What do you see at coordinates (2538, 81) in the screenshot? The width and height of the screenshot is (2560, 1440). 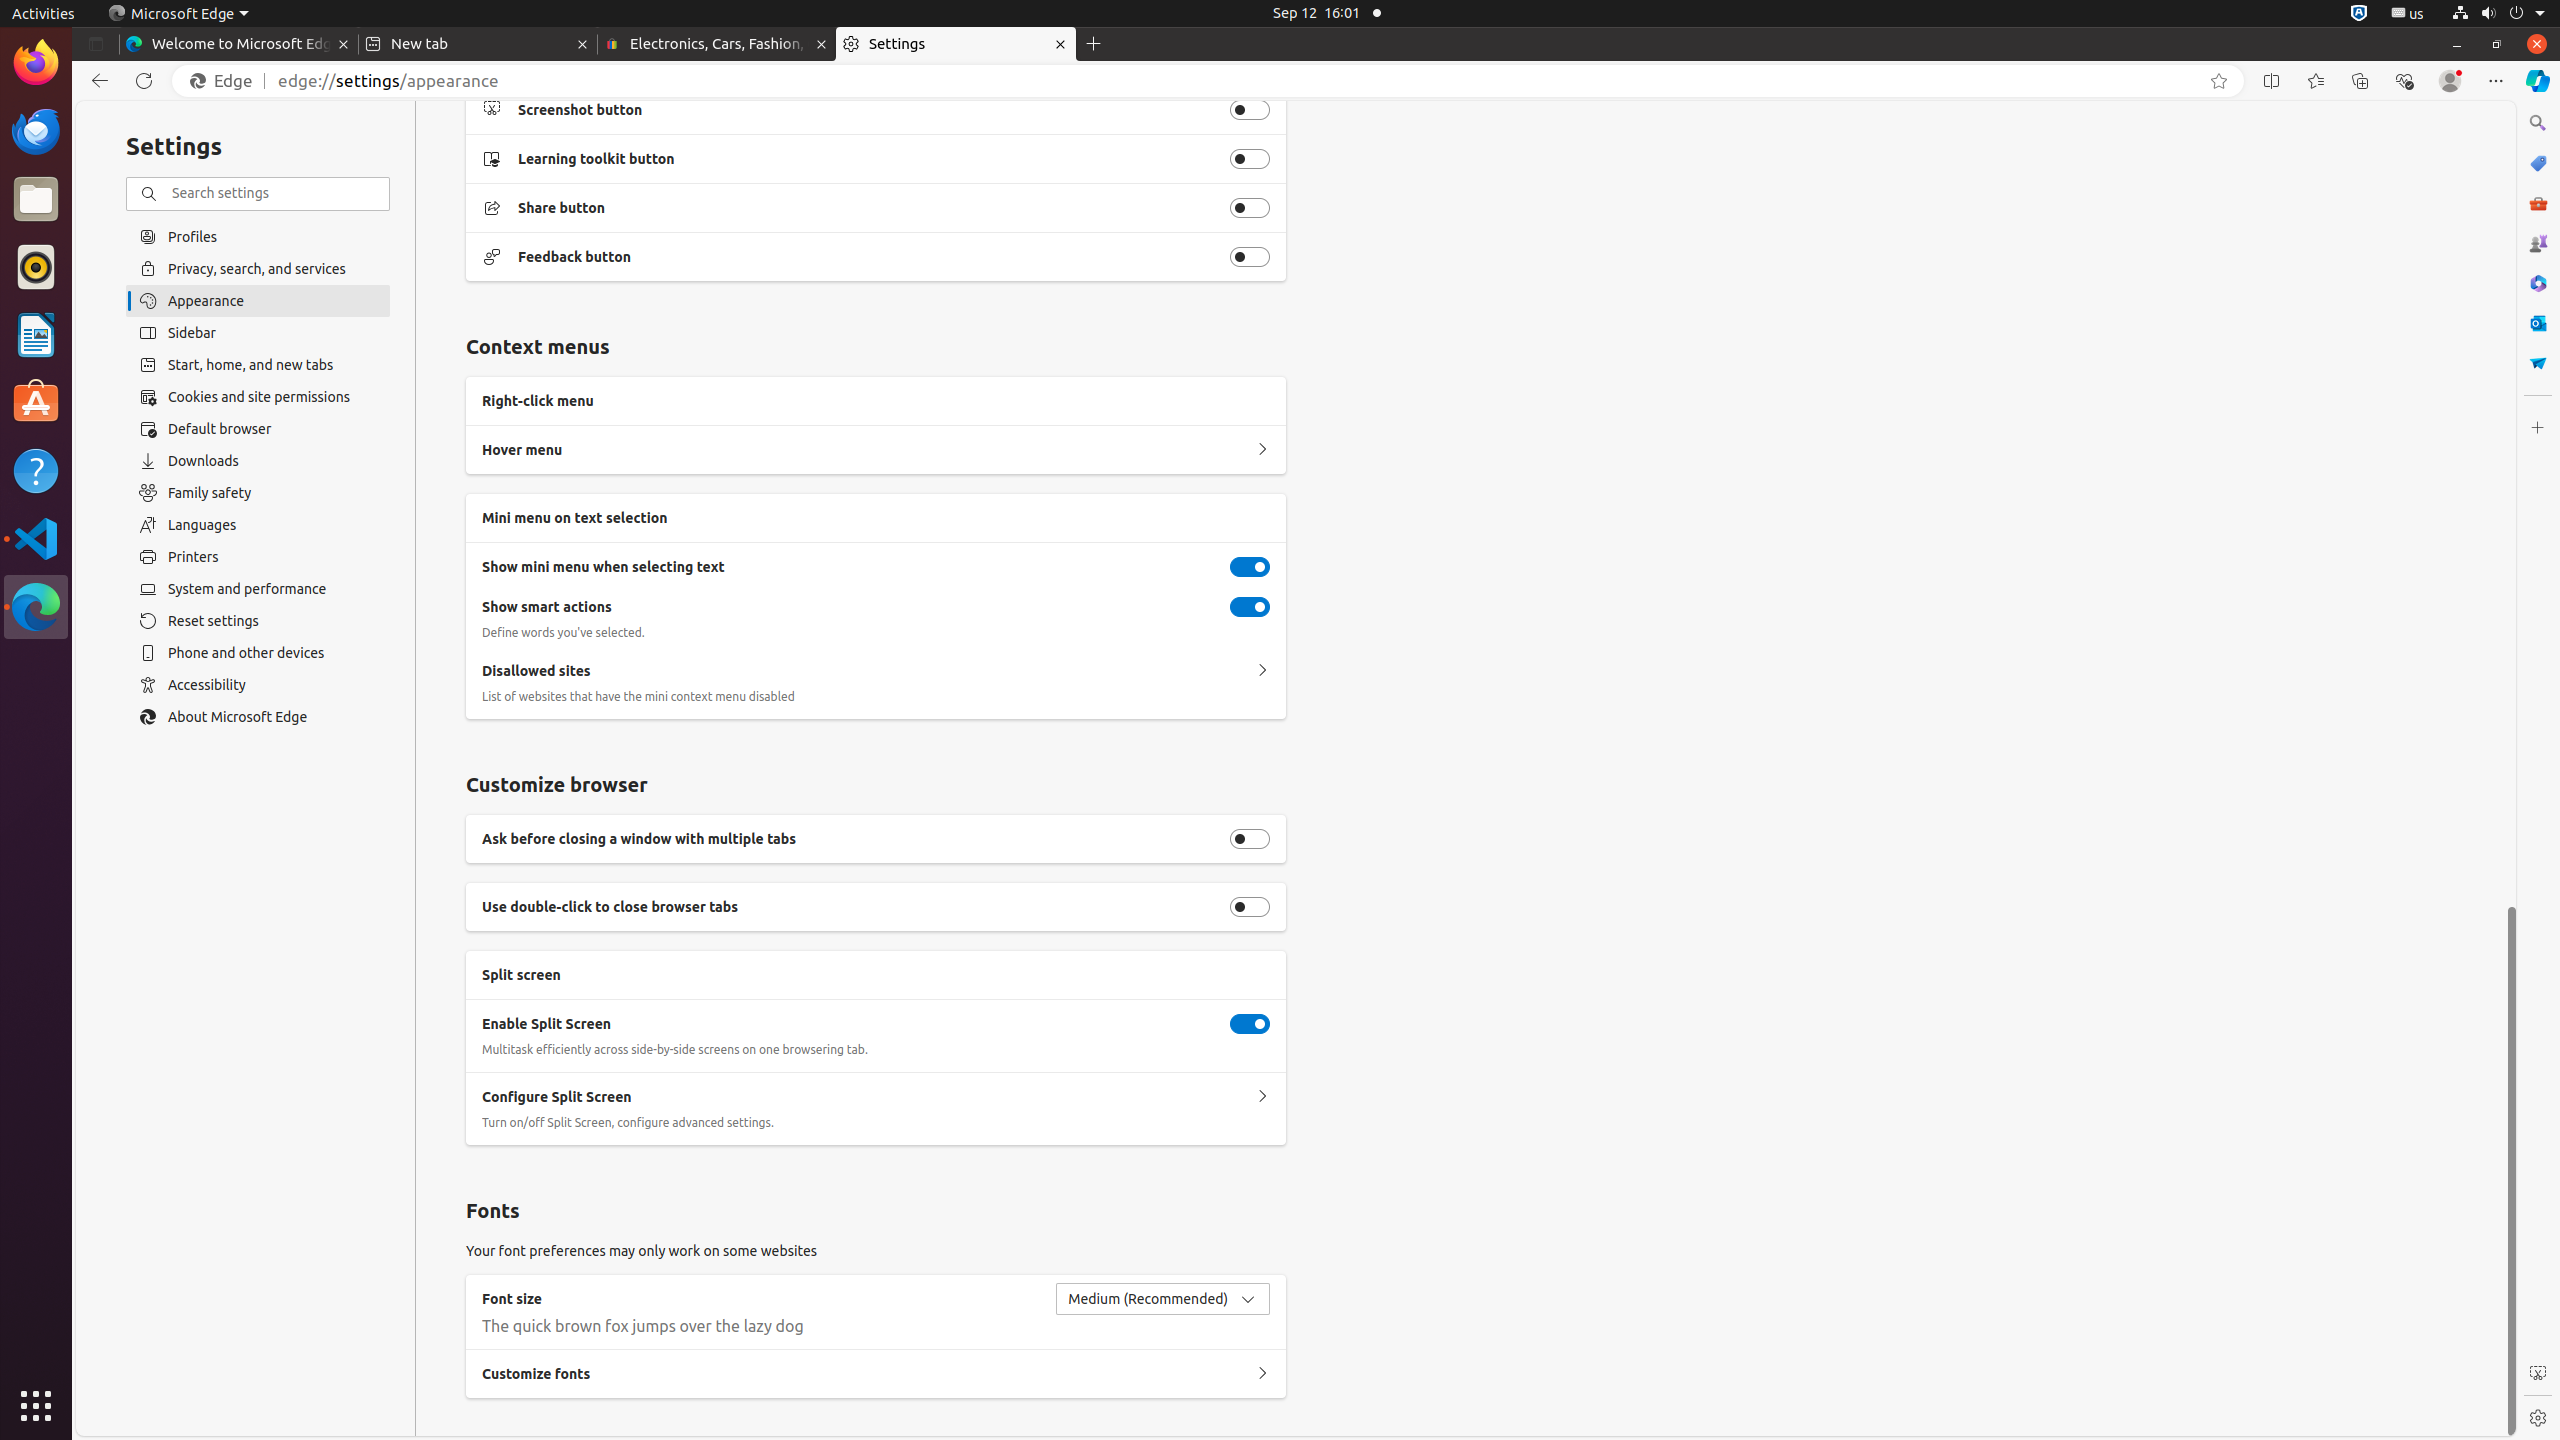 I see `Copilot (Ctrl+Shift+.)` at bounding box center [2538, 81].